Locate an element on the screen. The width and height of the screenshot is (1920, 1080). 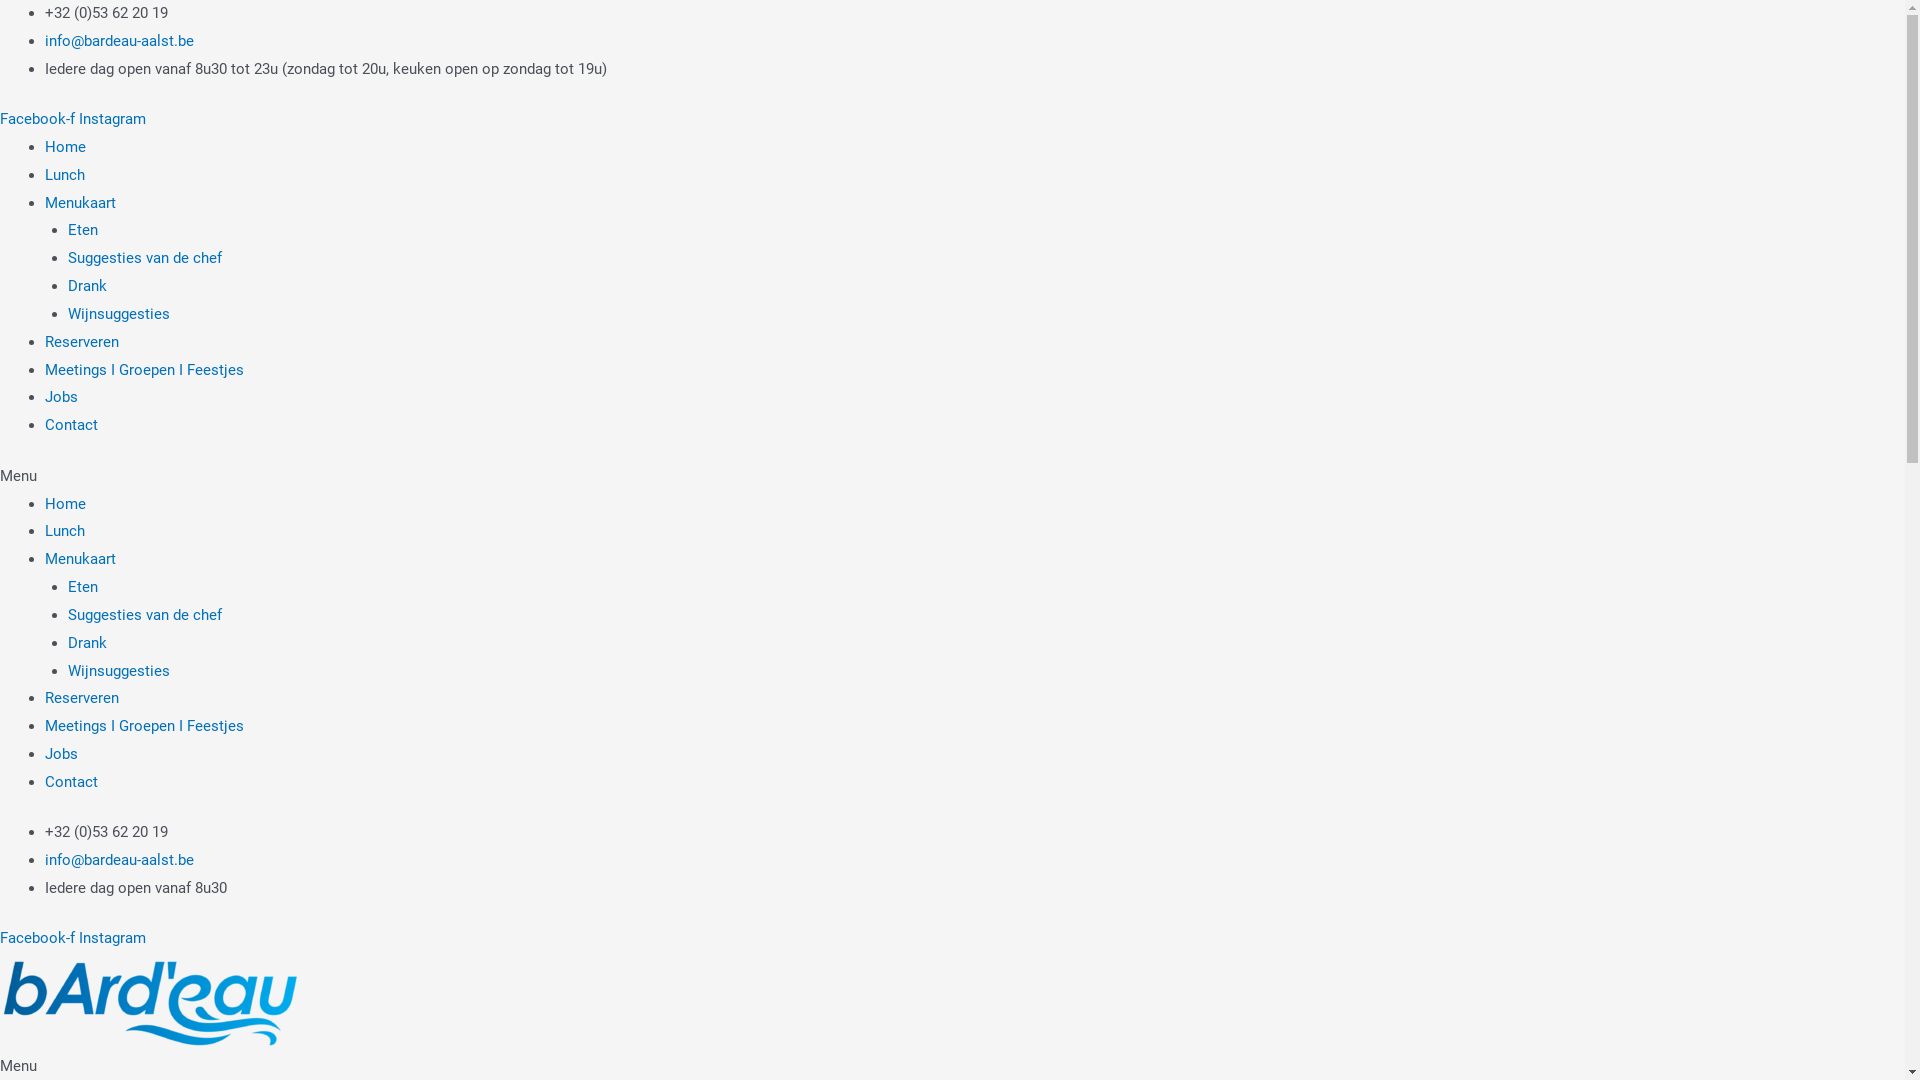
Lunch is located at coordinates (65, 531).